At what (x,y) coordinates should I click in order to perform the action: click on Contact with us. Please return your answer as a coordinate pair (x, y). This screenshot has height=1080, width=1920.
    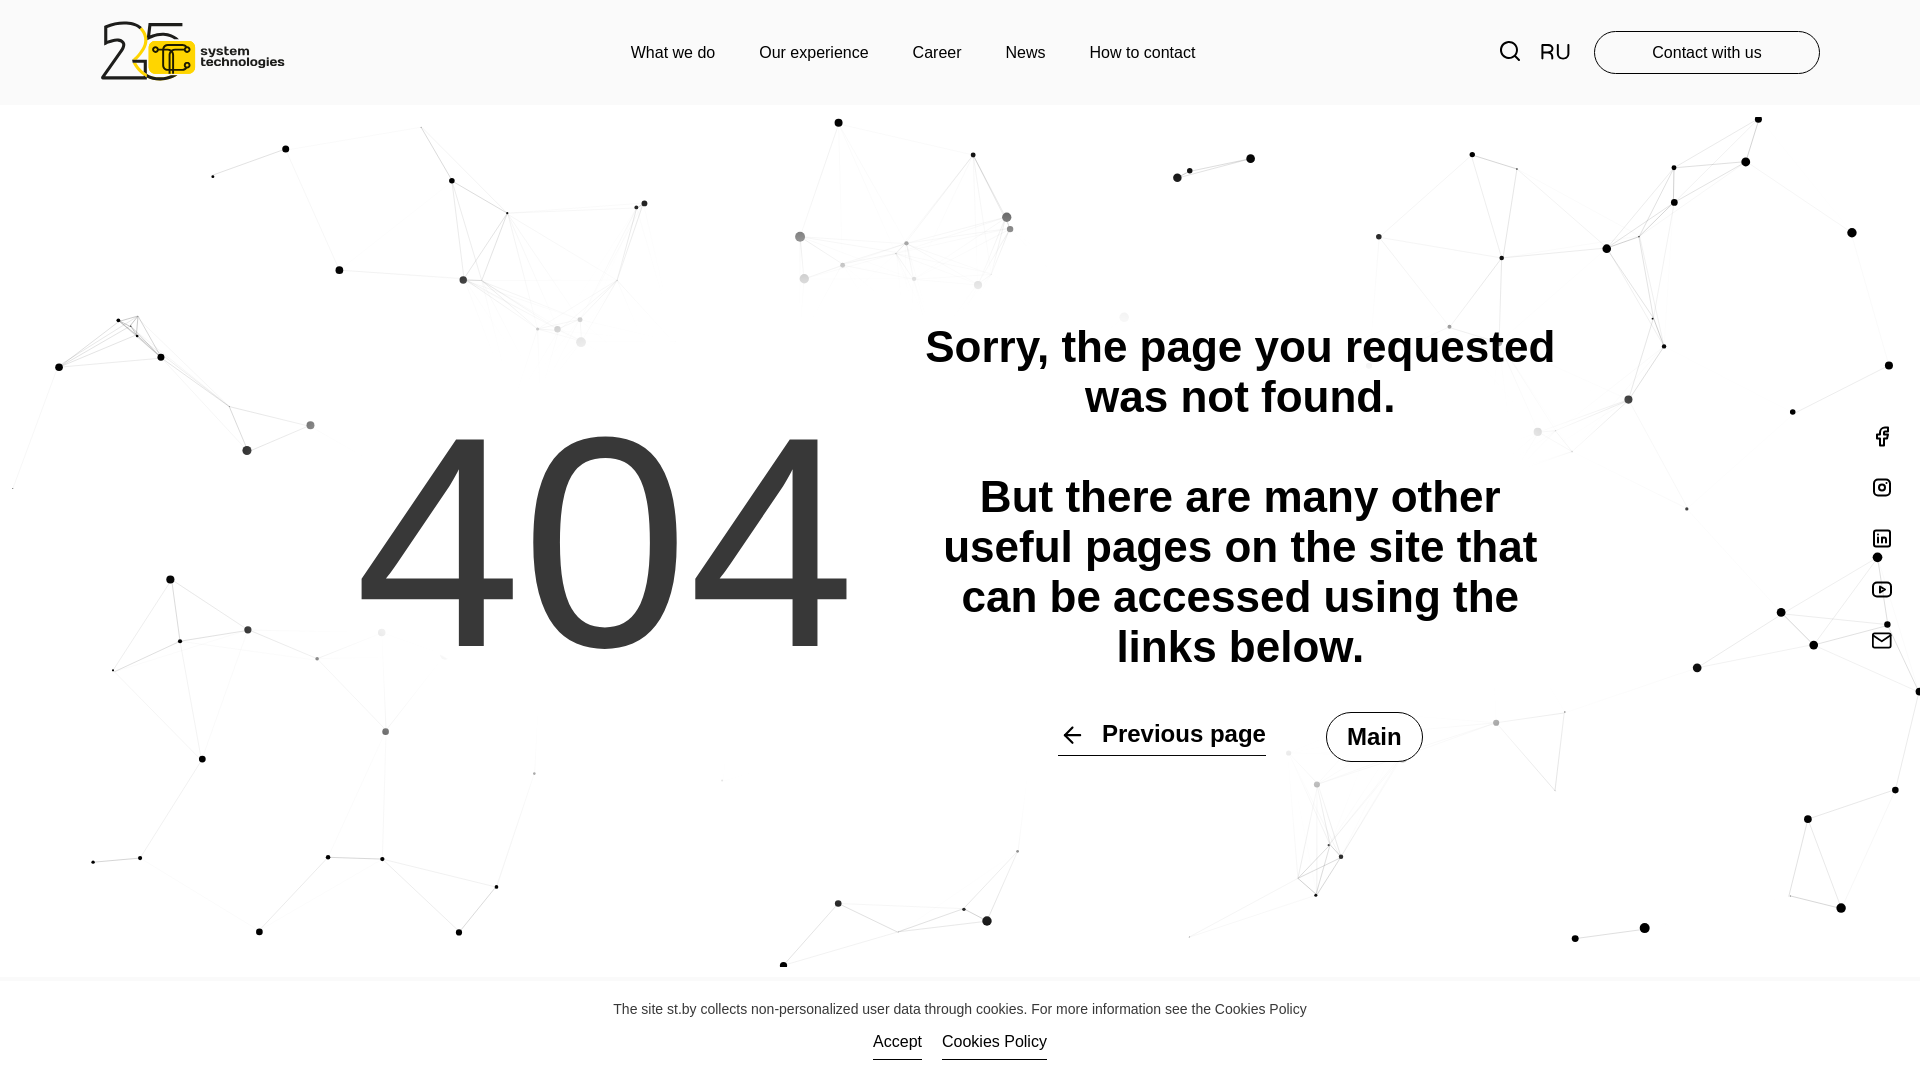
    Looking at the image, I should click on (1707, 52).